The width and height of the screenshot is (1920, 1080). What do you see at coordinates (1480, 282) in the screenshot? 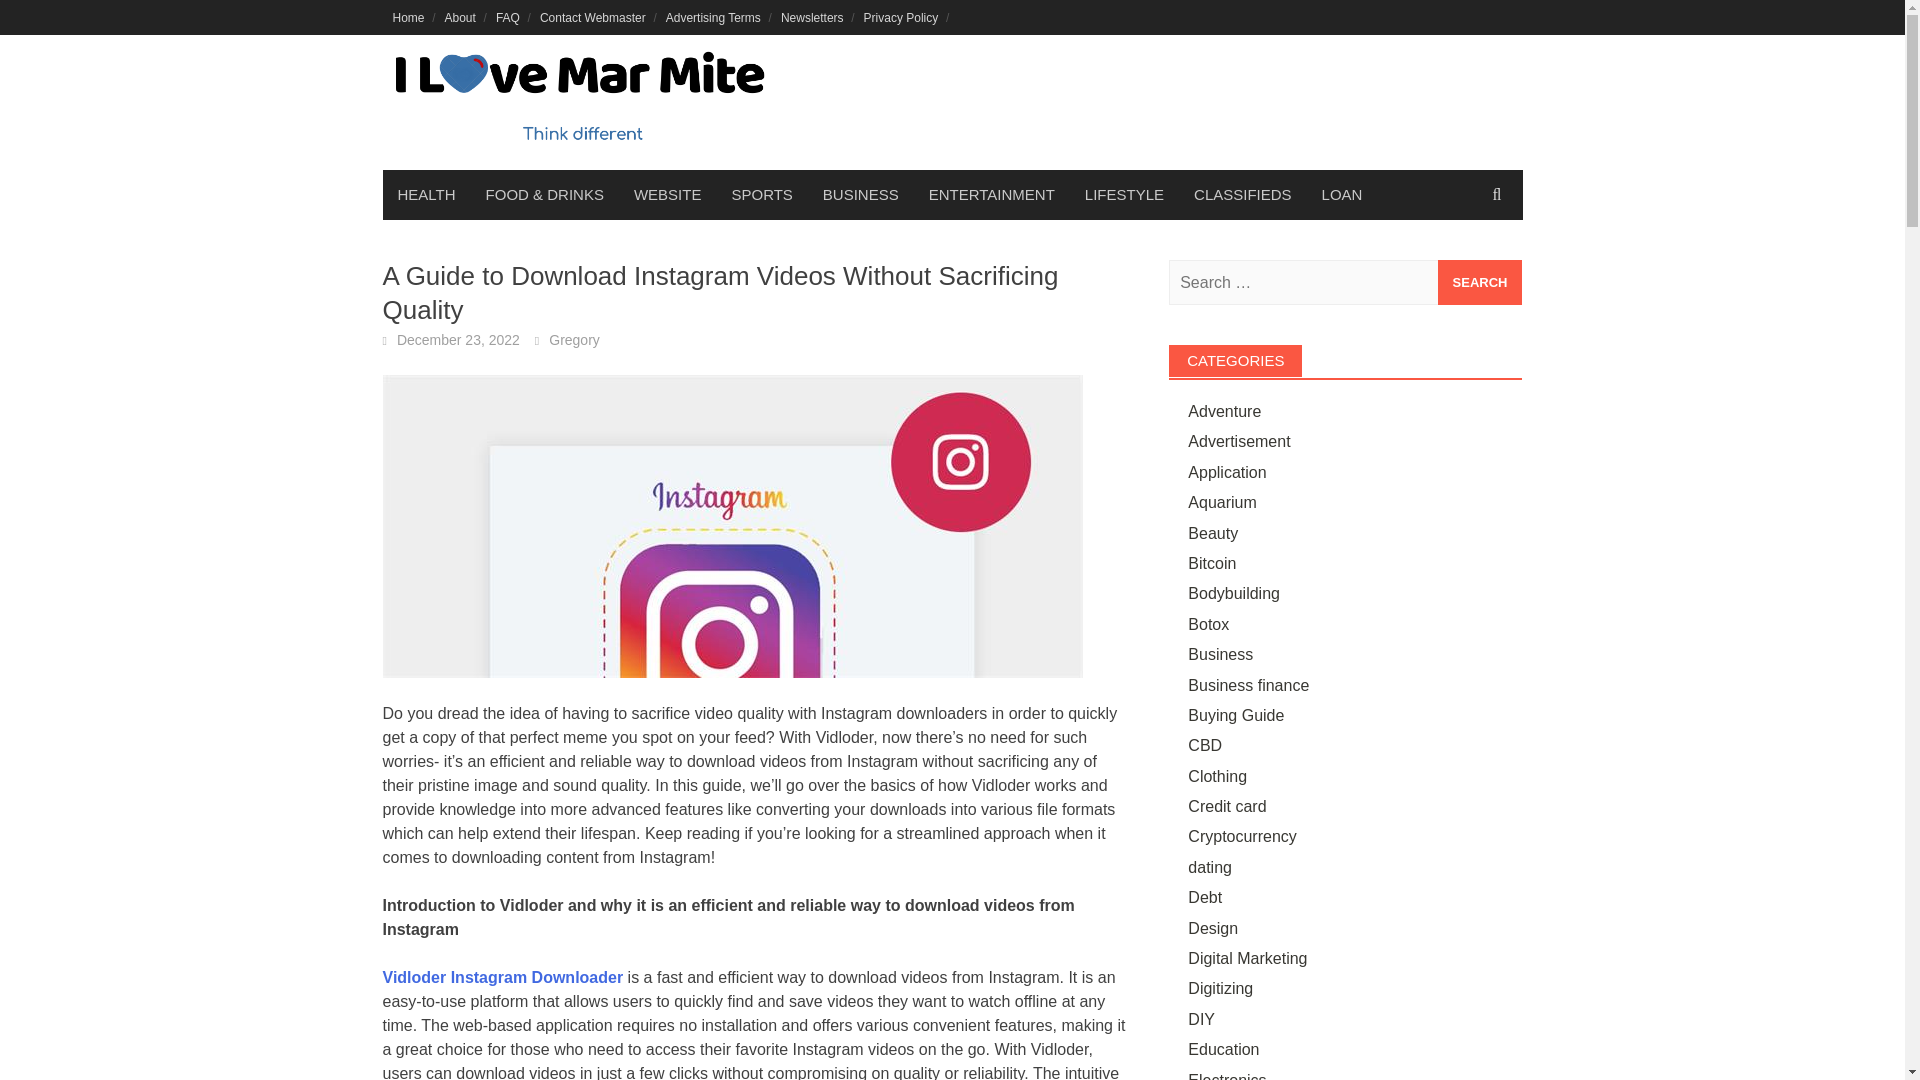
I see `Search` at bounding box center [1480, 282].